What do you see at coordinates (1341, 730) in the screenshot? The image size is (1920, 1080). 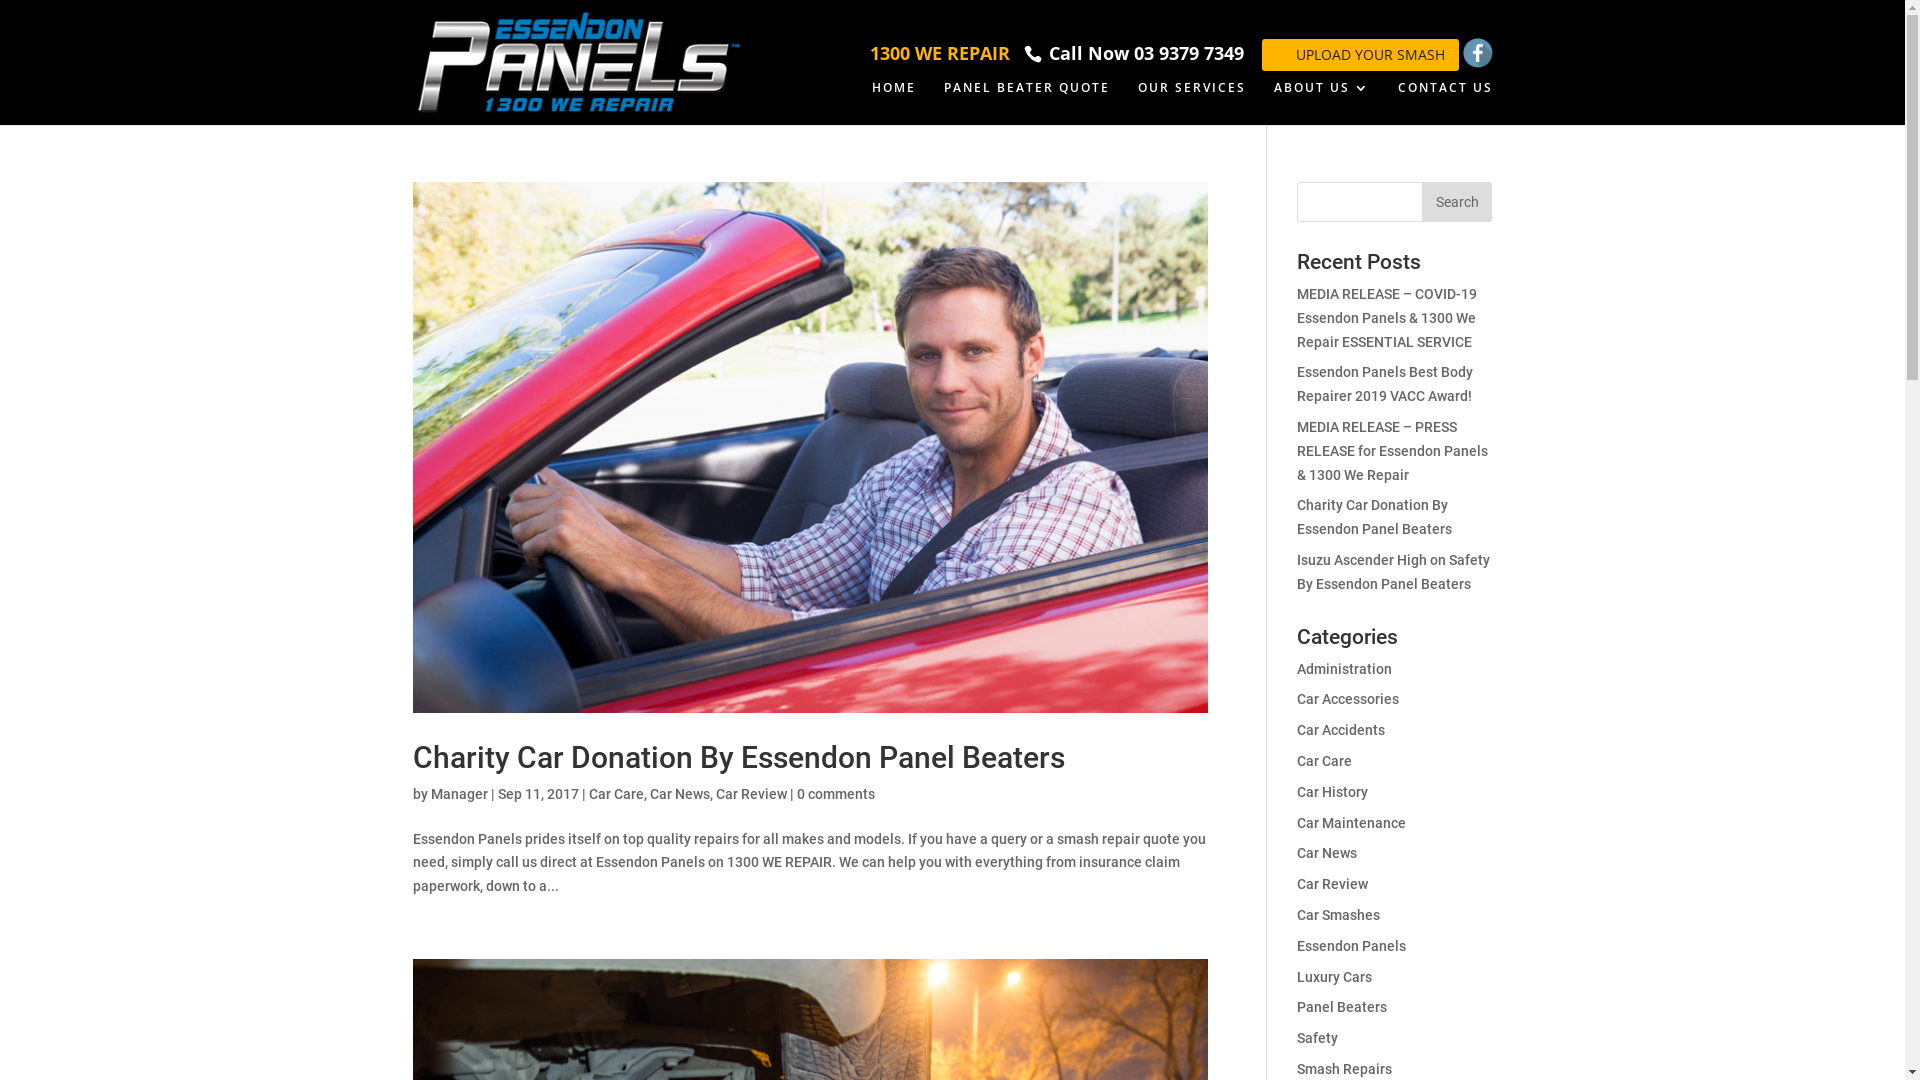 I see `Car Accidents` at bounding box center [1341, 730].